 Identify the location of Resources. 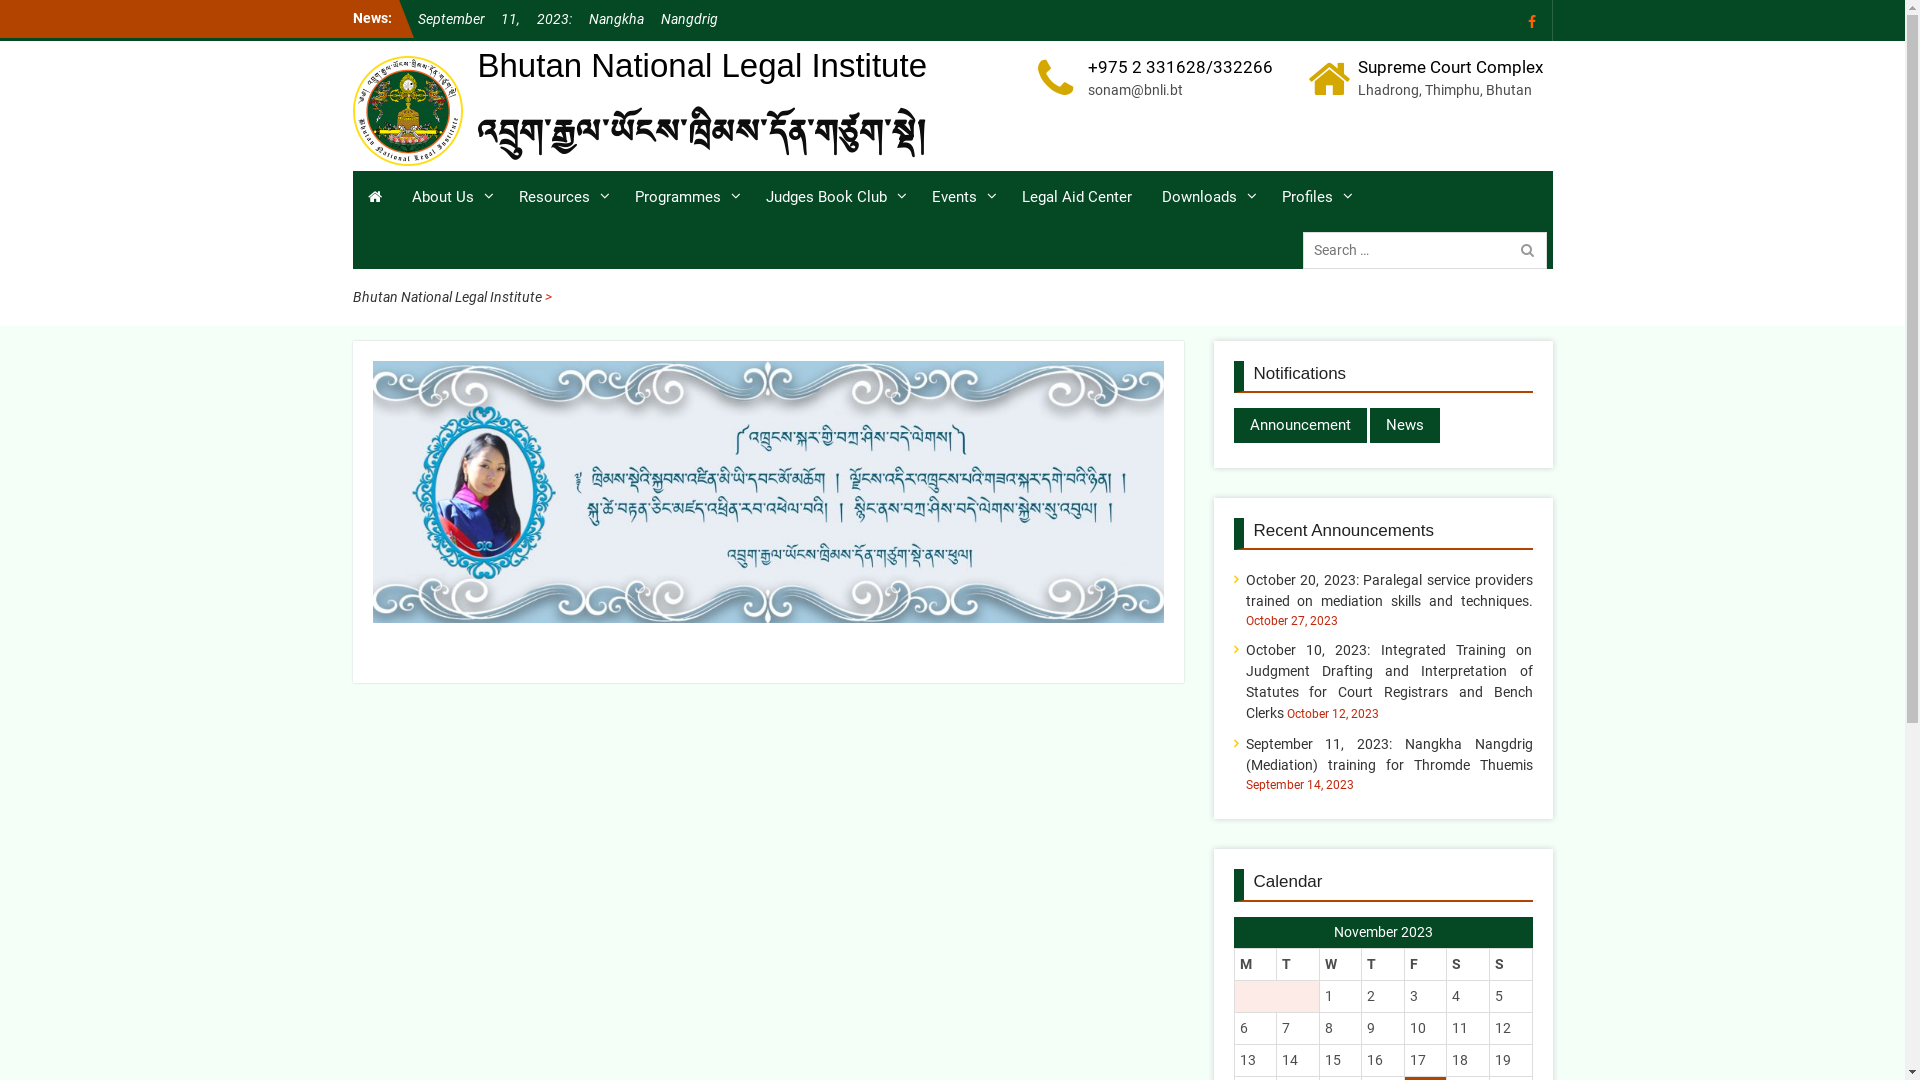
(562, 198).